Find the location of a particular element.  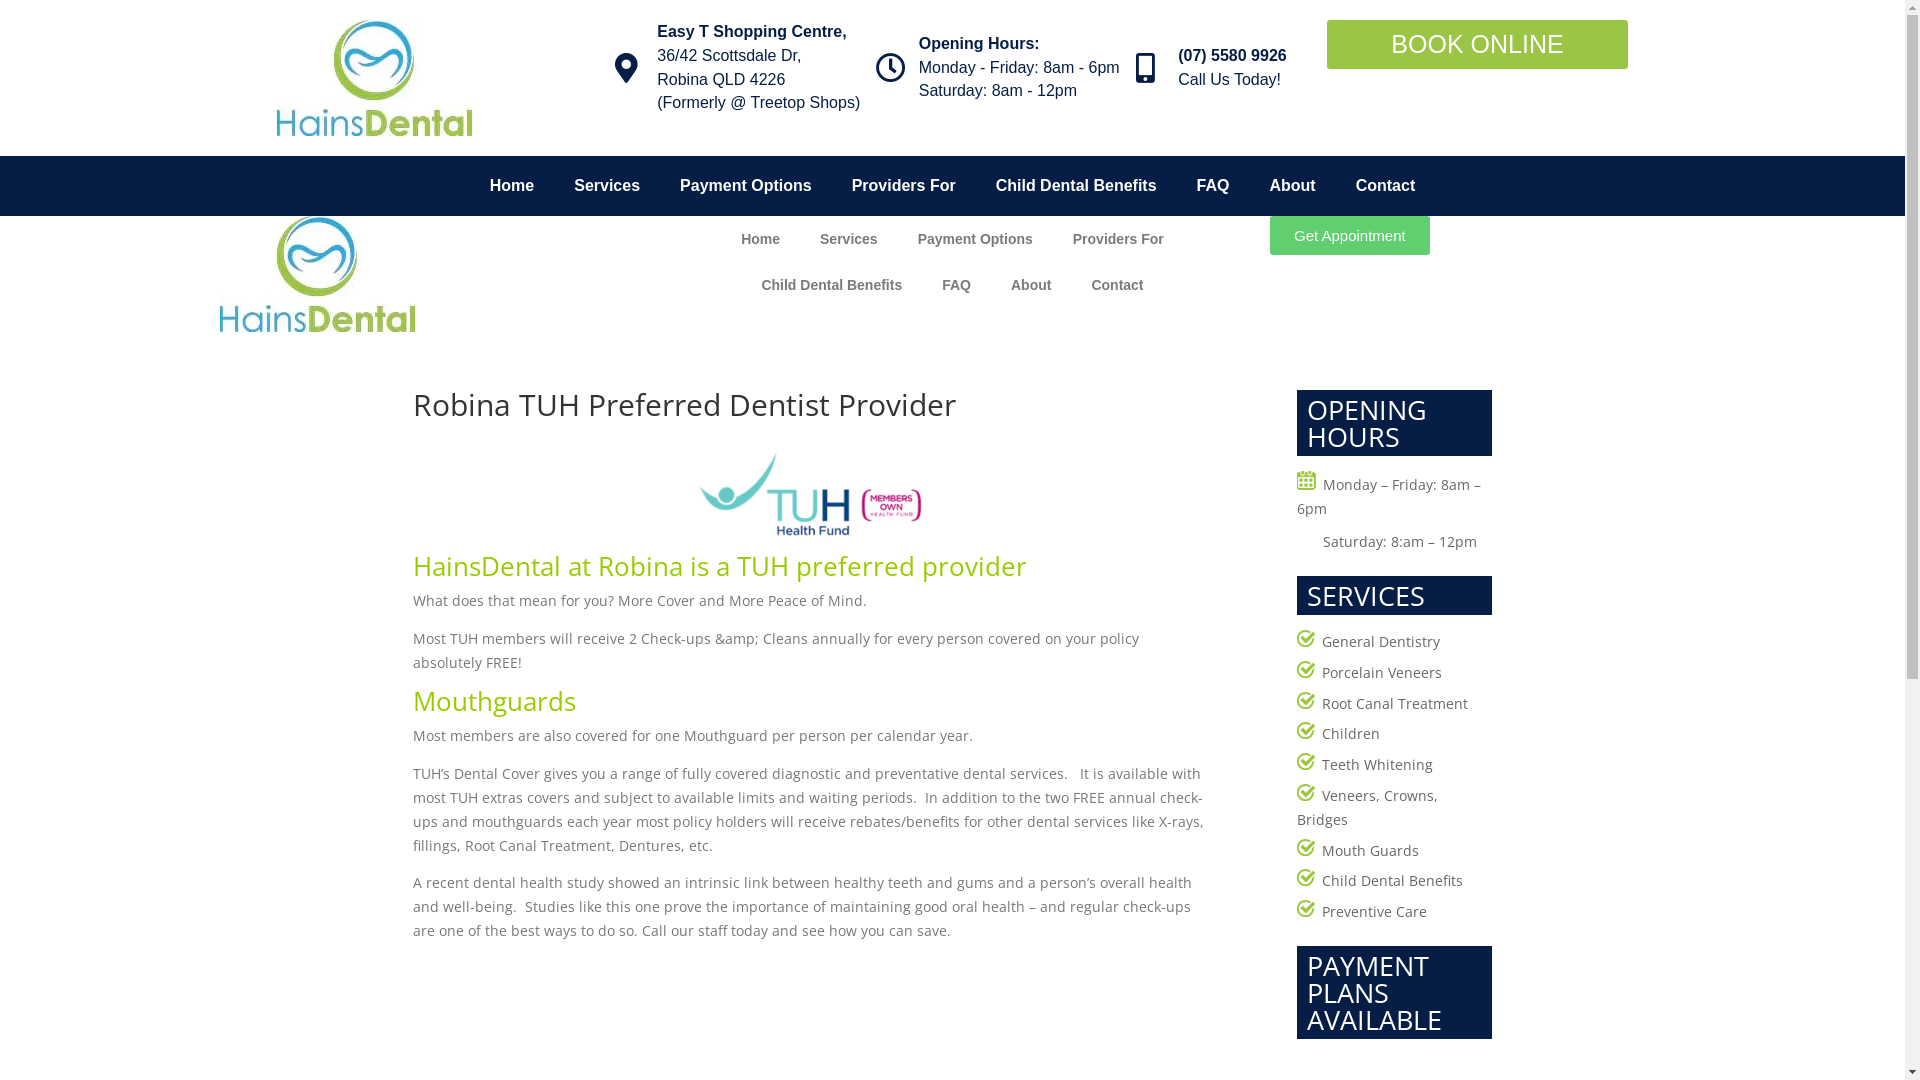

Payment Options is located at coordinates (746, 186).